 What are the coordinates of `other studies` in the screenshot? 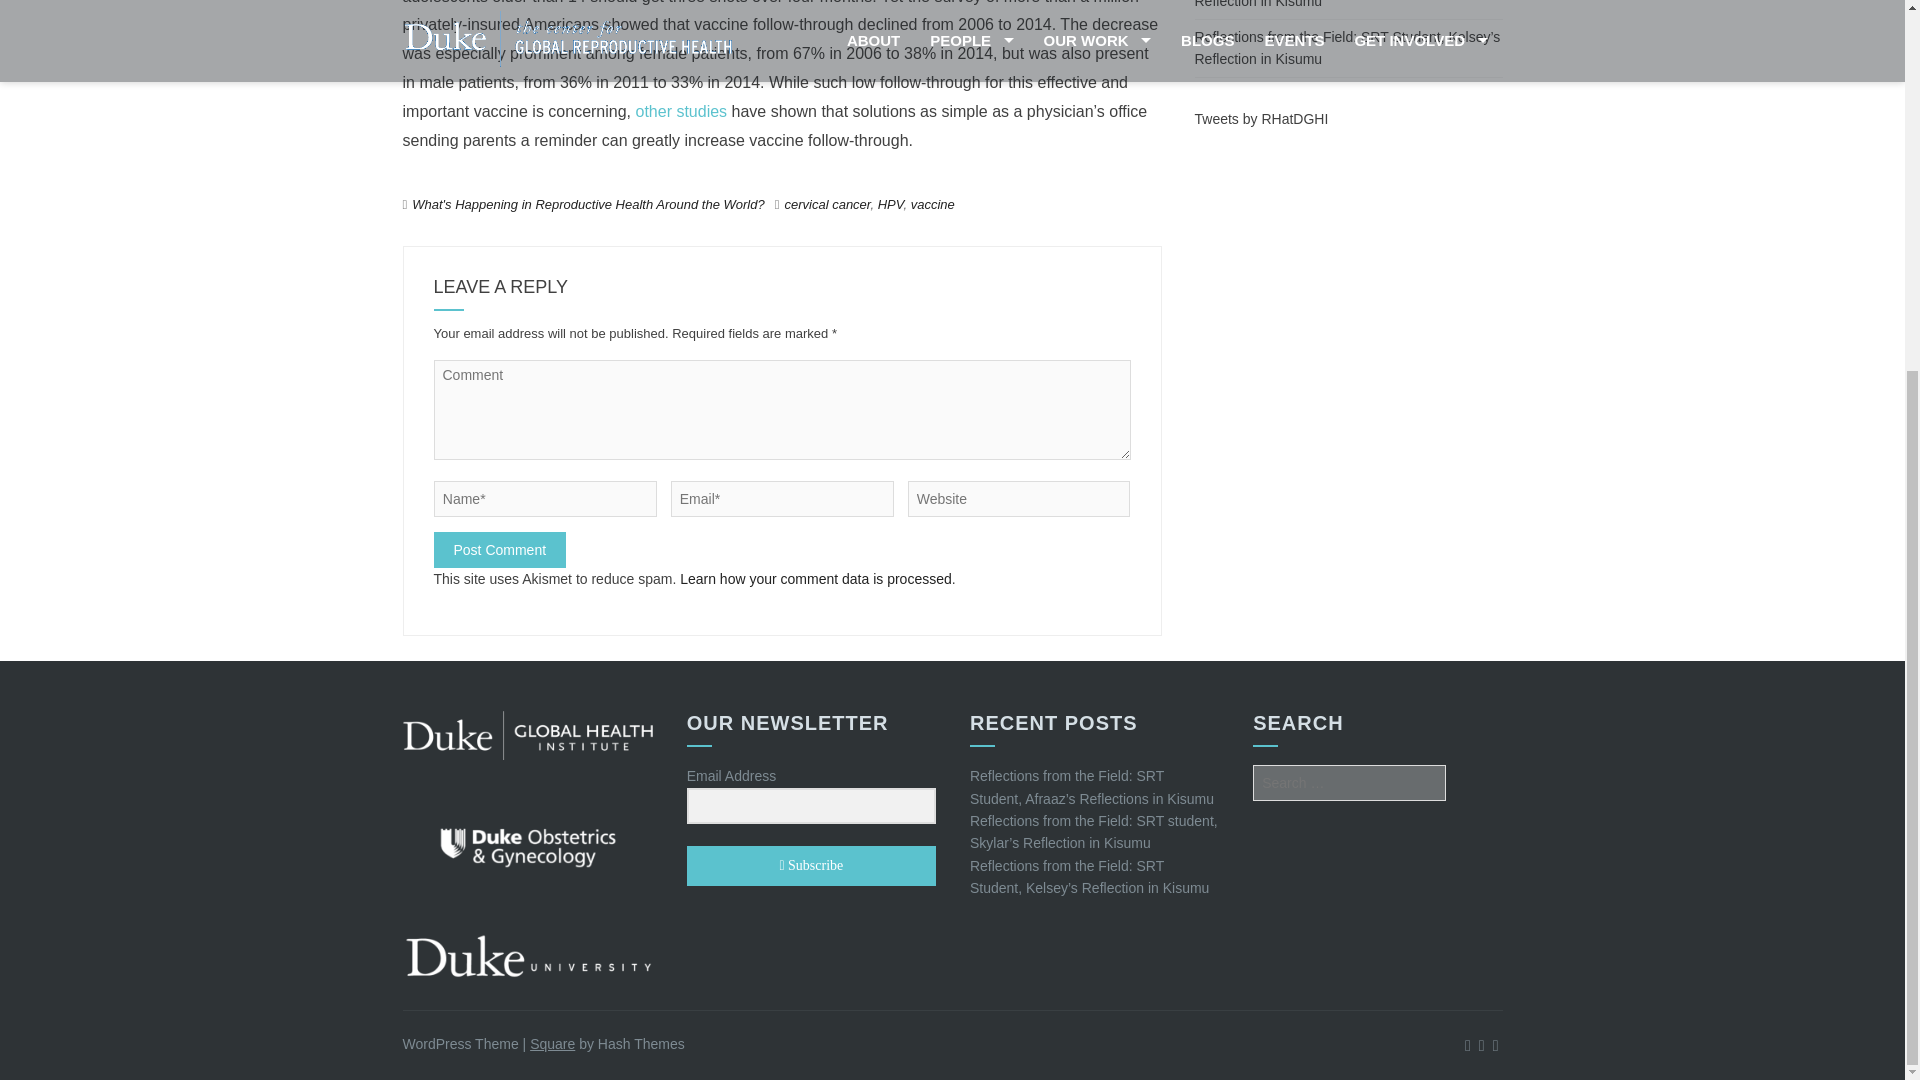 It's located at (681, 110).